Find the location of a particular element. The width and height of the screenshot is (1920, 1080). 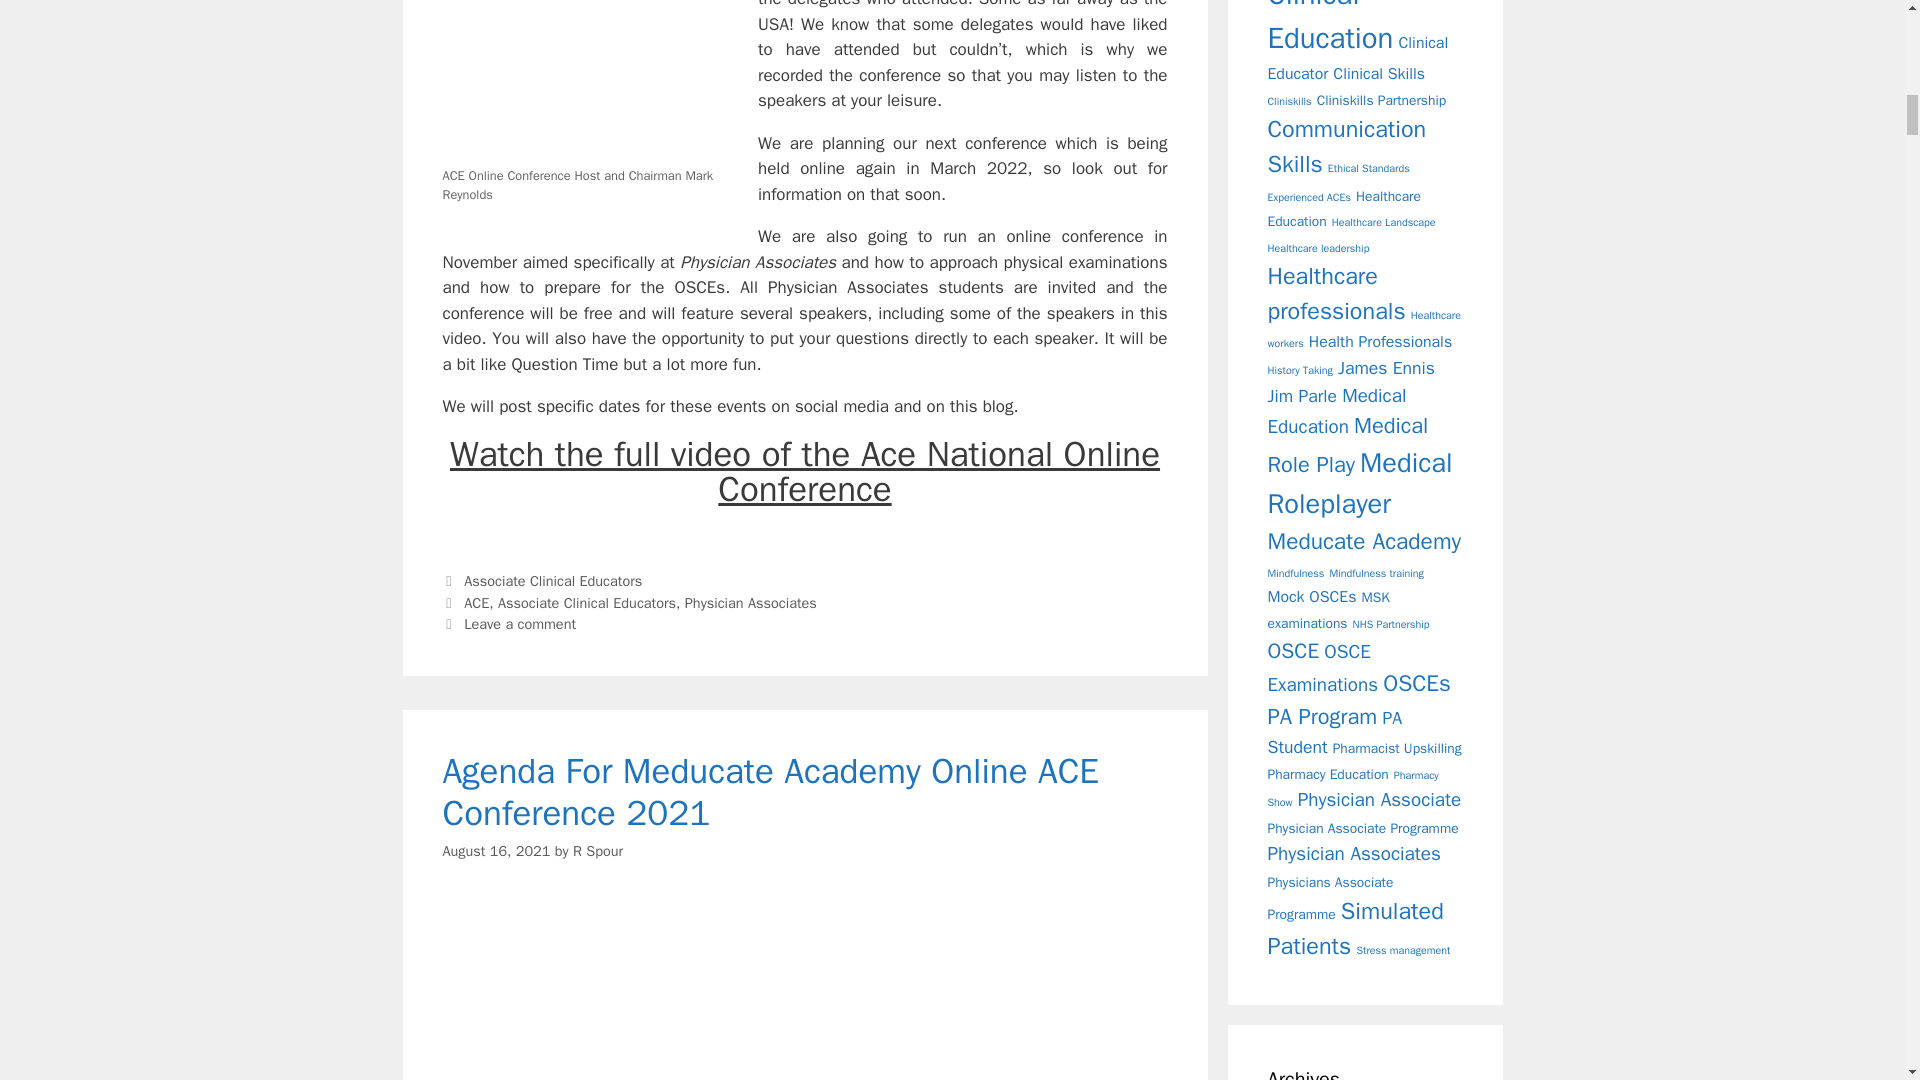

Agenda For Meducate Academy Online ACE Conference 2021 is located at coordinates (770, 792).